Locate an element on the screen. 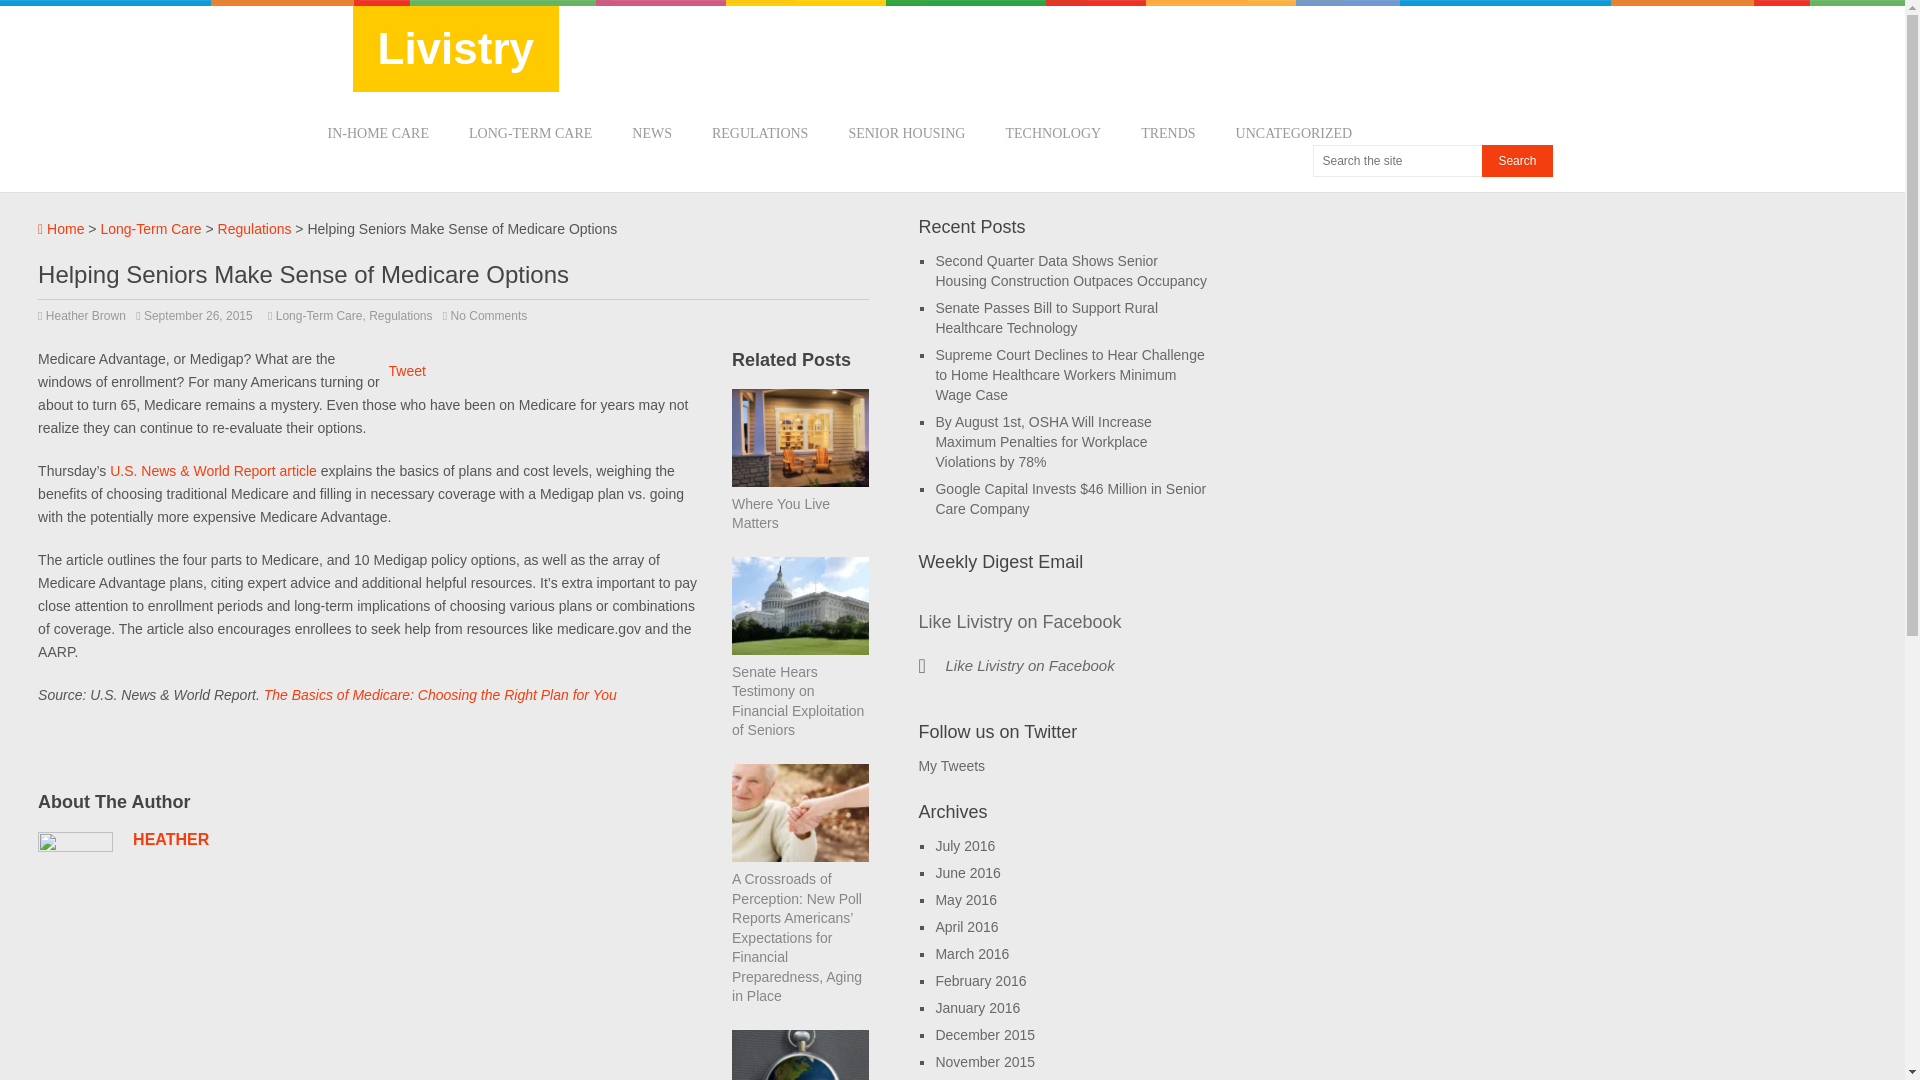 This screenshot has height=1080, width=1920. TRENDS is located at coordinates (1167, 134).